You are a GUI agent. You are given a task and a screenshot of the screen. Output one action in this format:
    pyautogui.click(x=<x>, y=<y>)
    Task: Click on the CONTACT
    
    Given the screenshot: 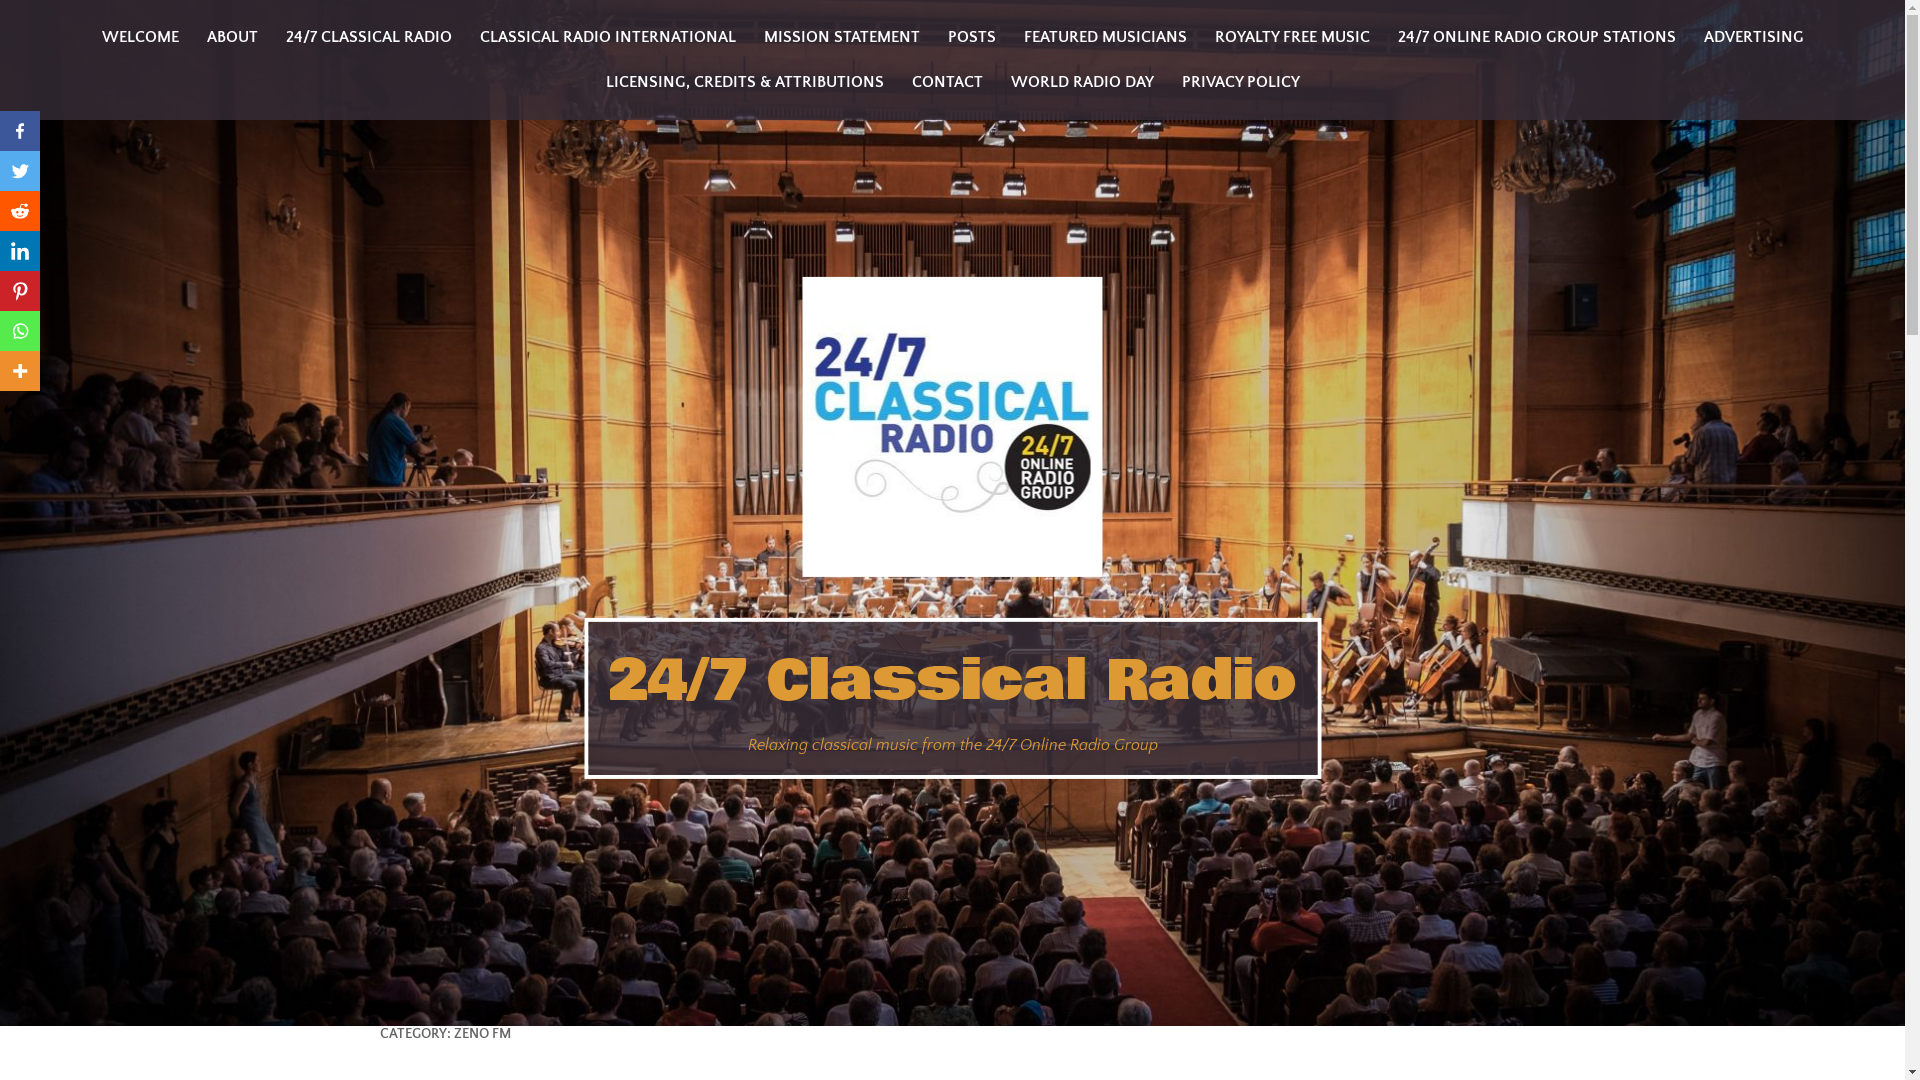 What is the action you would take?
    pyautogui.click(x=947, y=82)
    